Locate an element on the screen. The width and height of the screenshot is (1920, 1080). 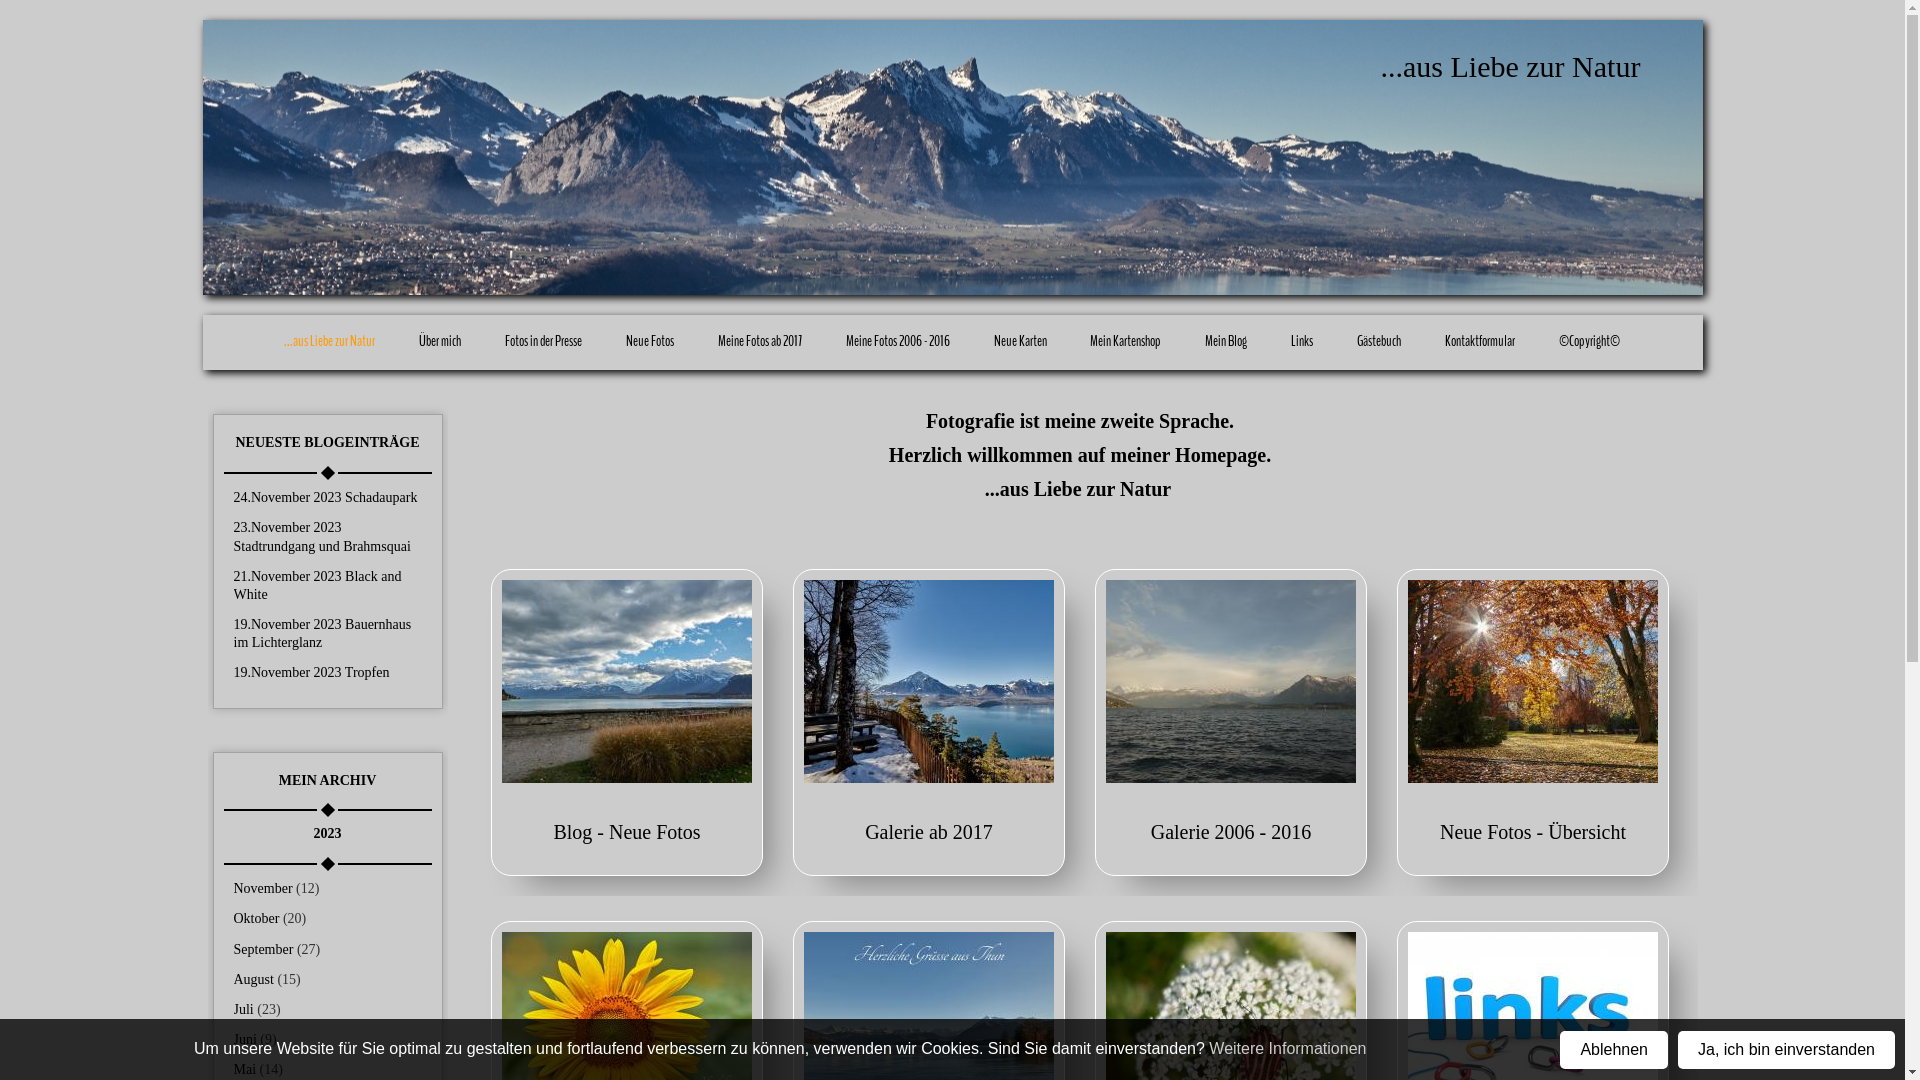
Fotos in der Presse is located at coordinates (544, 342).